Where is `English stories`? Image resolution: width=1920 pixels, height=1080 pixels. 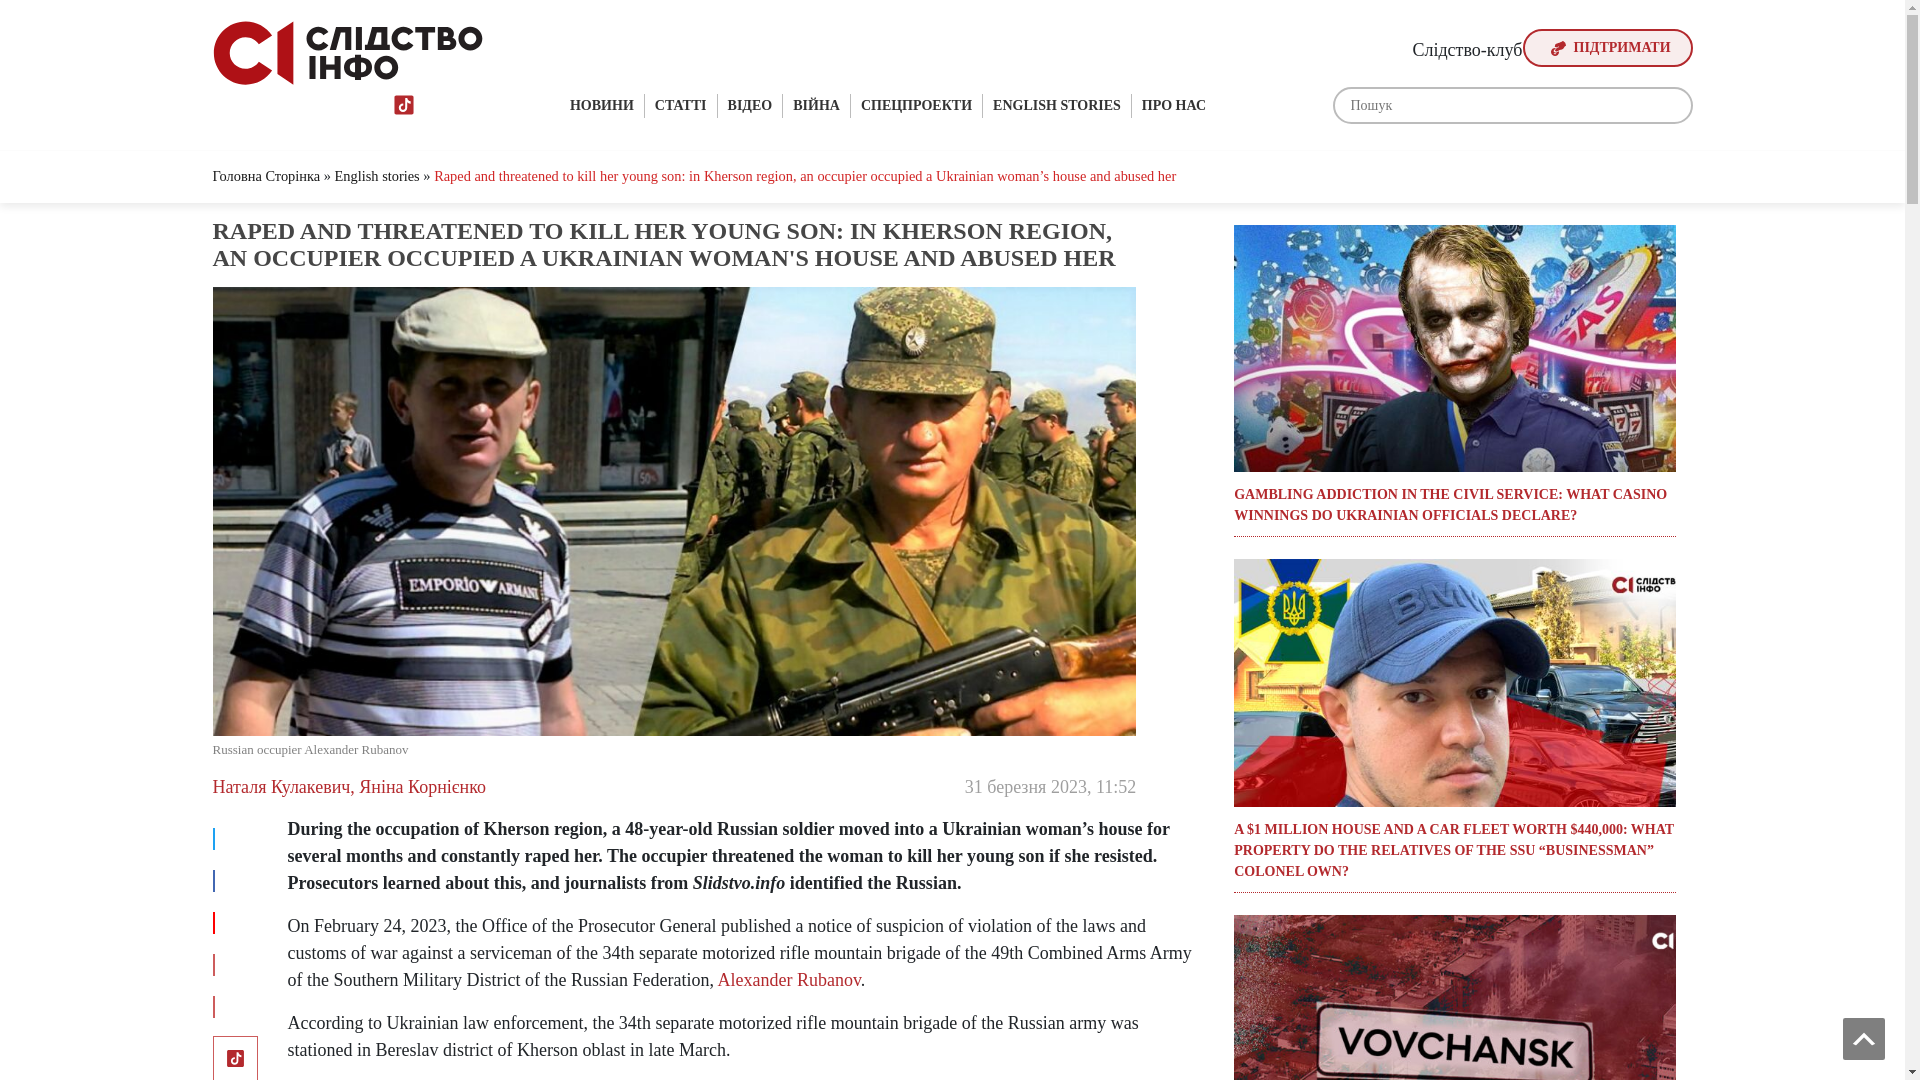 English stories is located at coordinates (377, 176).